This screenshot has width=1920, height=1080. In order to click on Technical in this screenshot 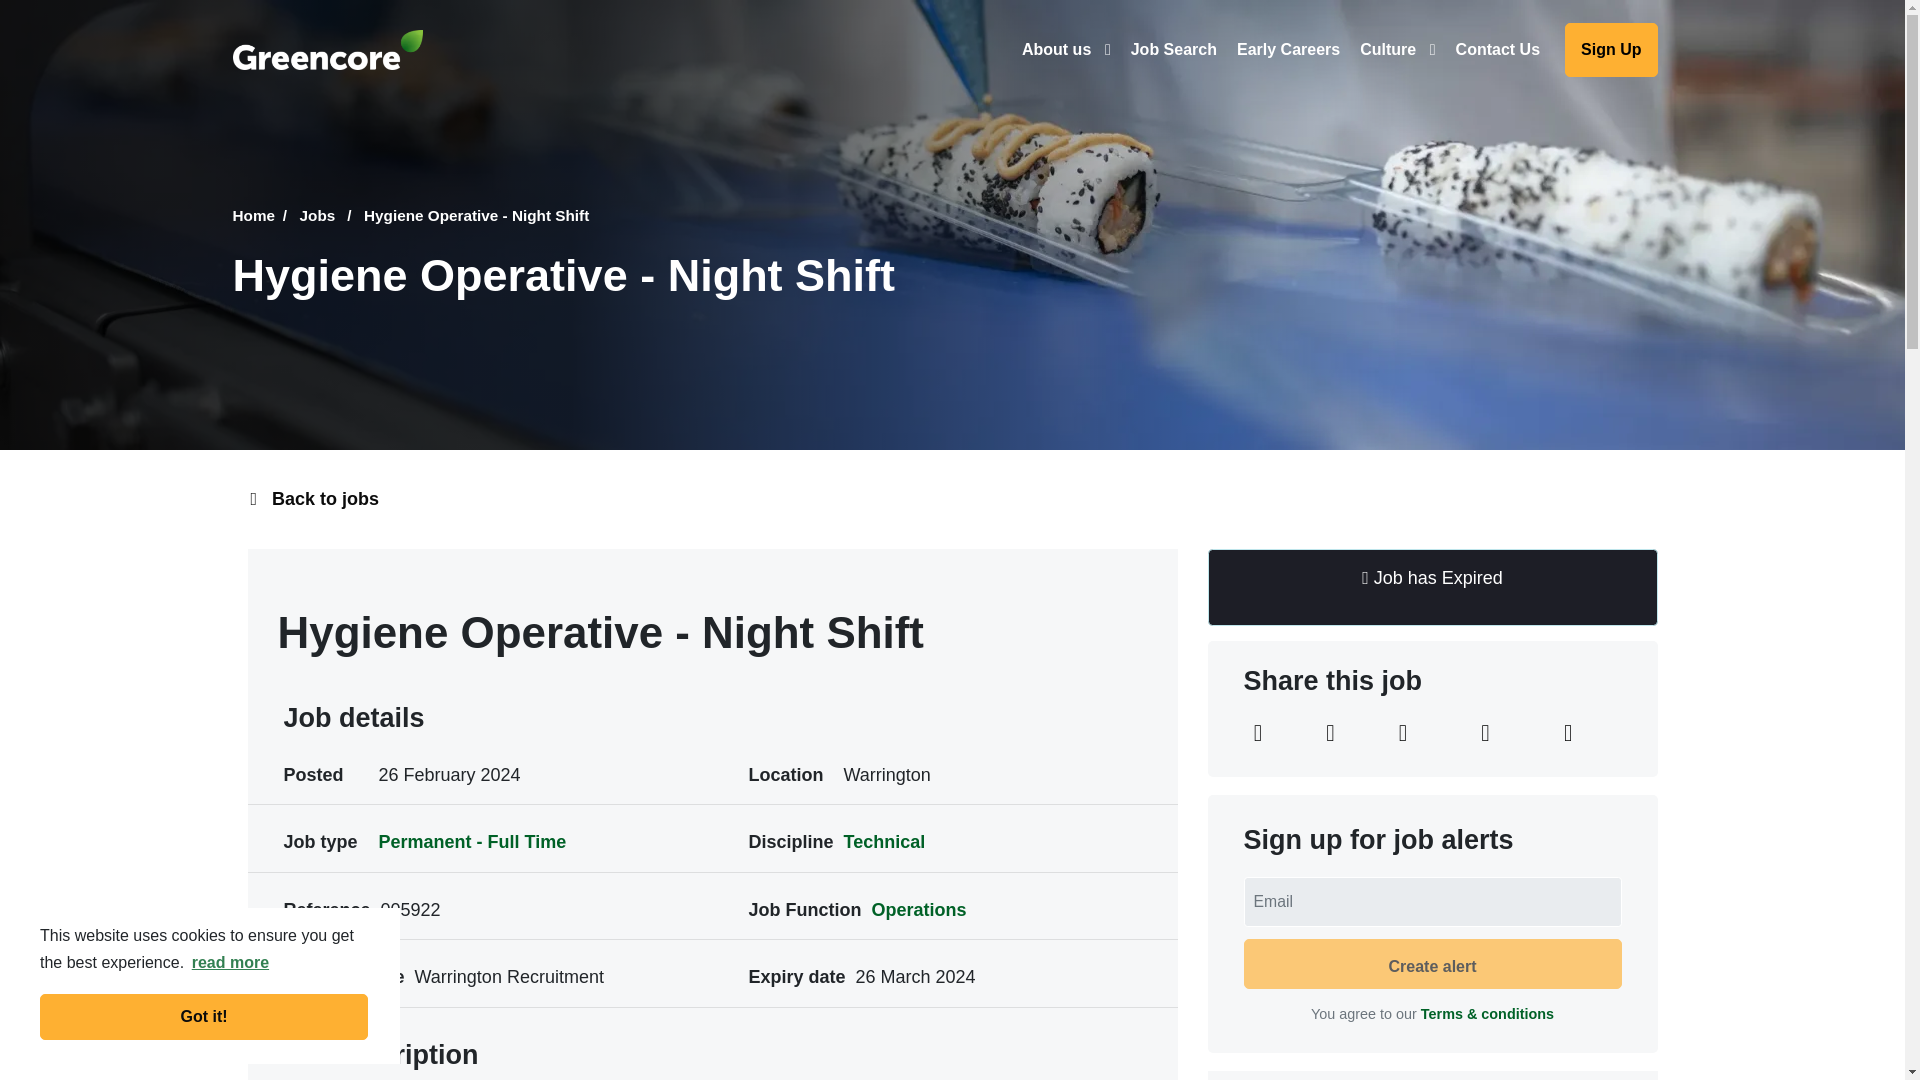, I will do `click(884, 842)`.